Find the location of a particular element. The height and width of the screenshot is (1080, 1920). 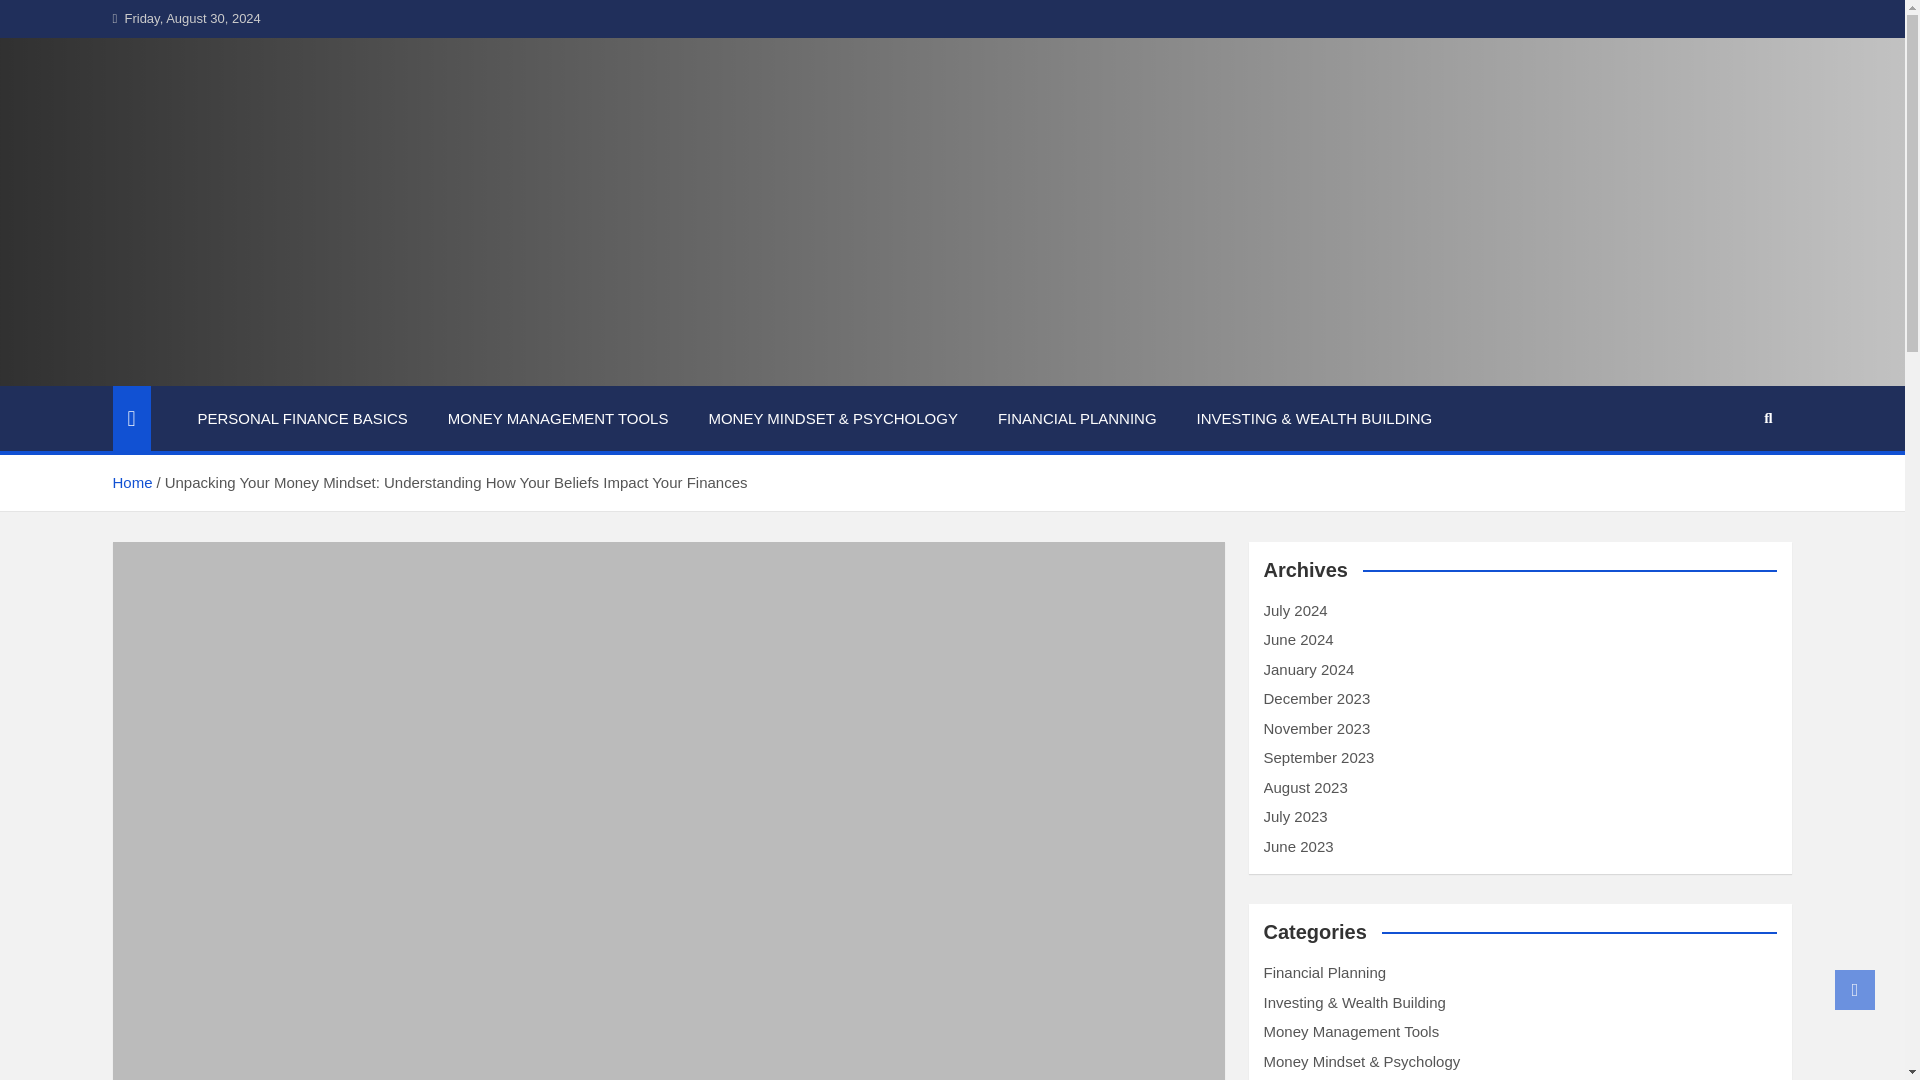

June 2023 is located at coordinates (1298, 846).